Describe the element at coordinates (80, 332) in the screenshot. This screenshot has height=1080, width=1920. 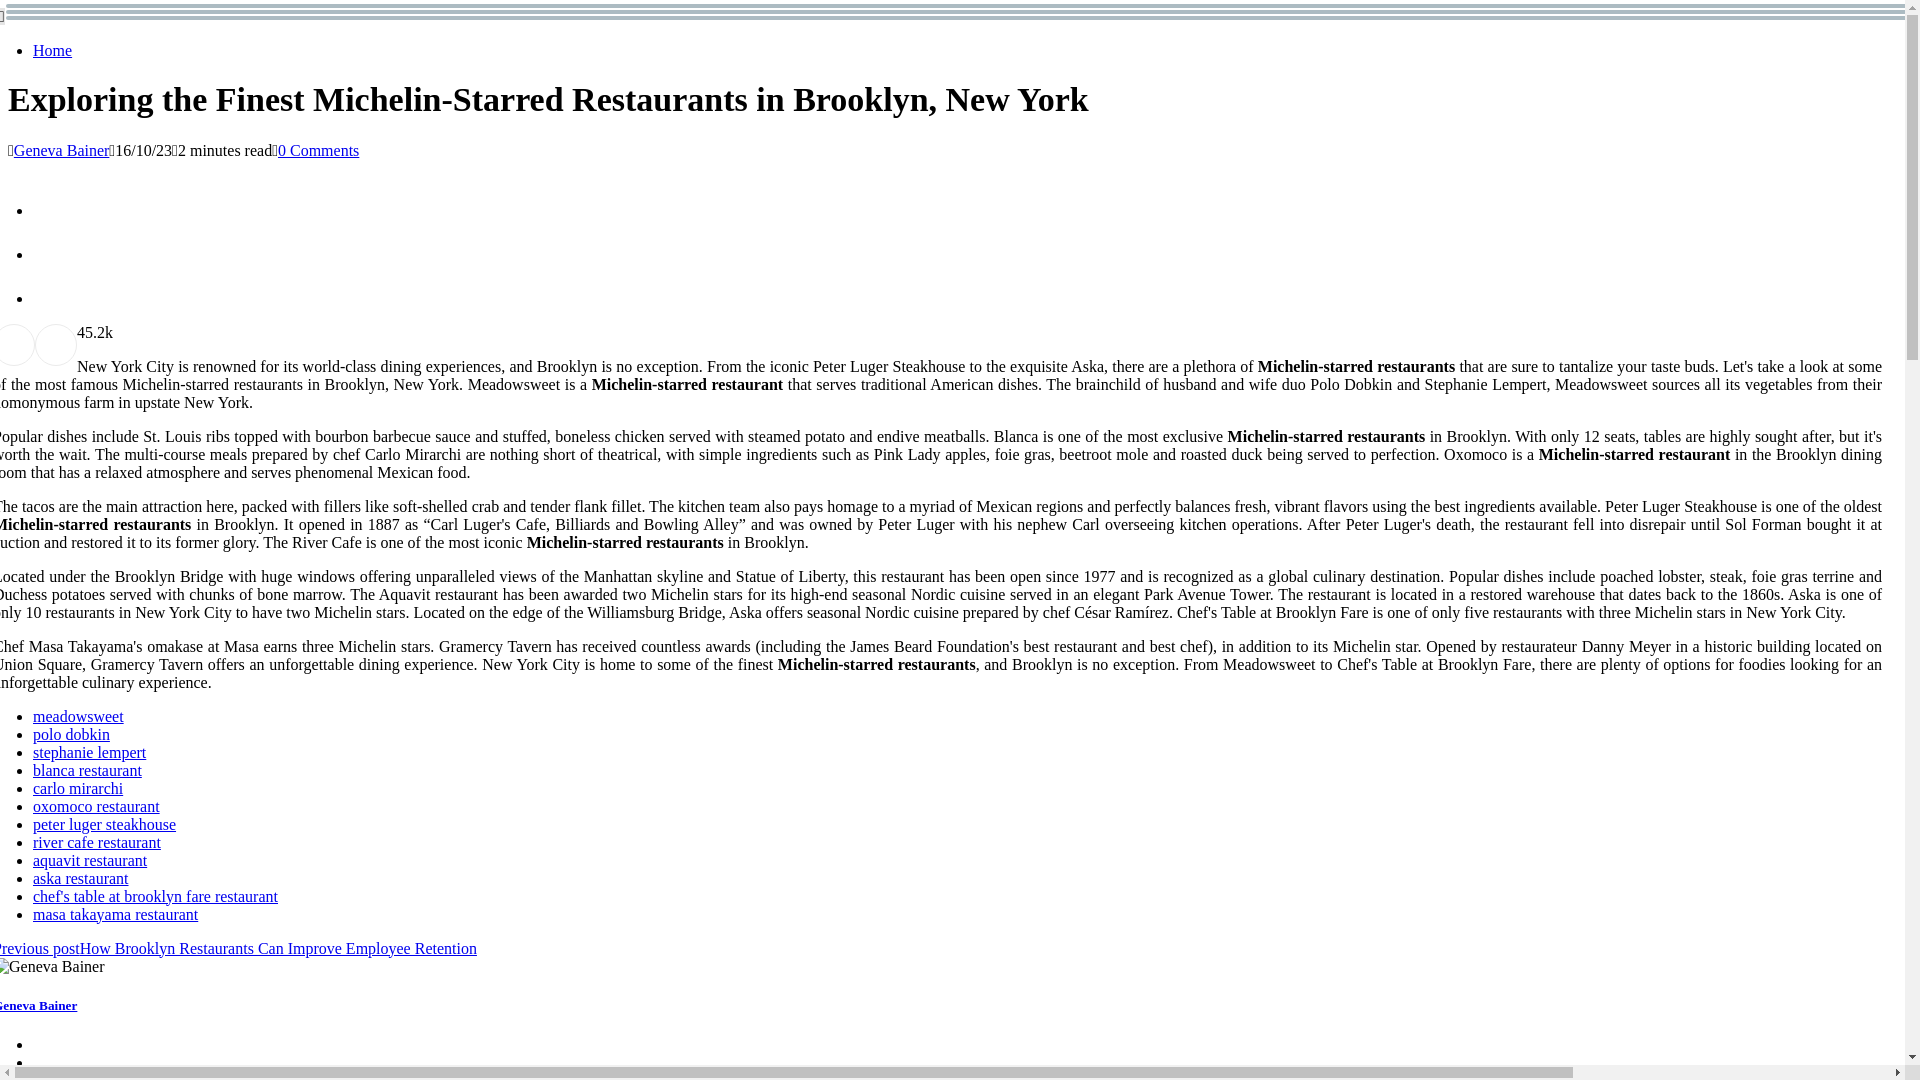
I see `4` at that location.